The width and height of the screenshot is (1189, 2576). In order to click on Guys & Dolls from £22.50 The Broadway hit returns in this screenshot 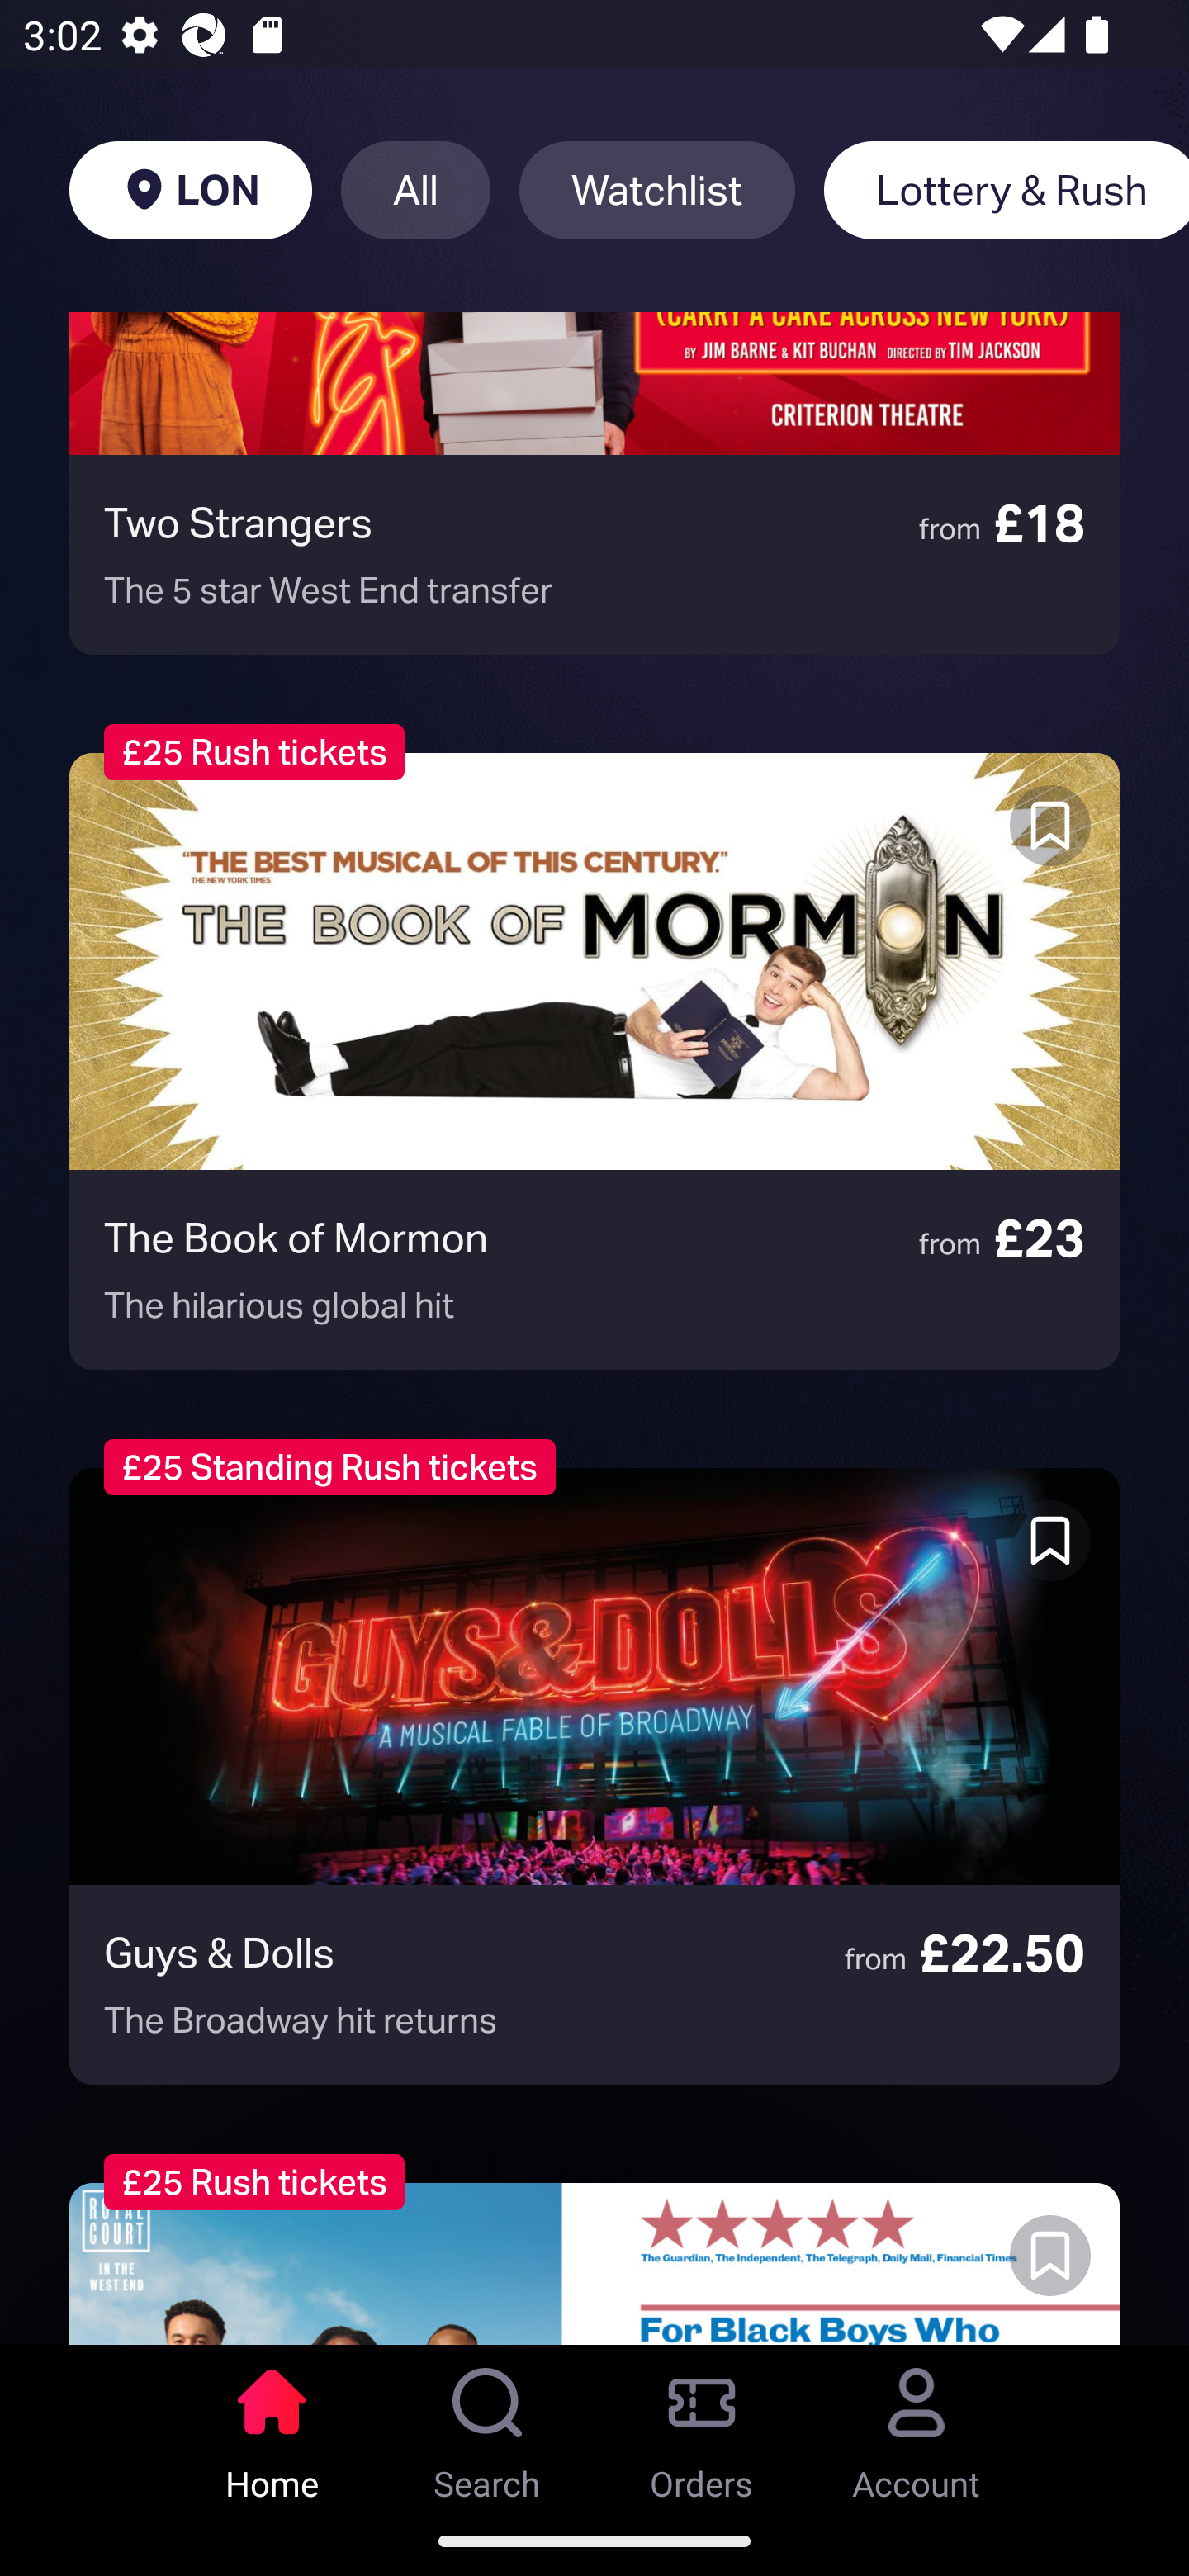, I will do `click(594, 1776)`.